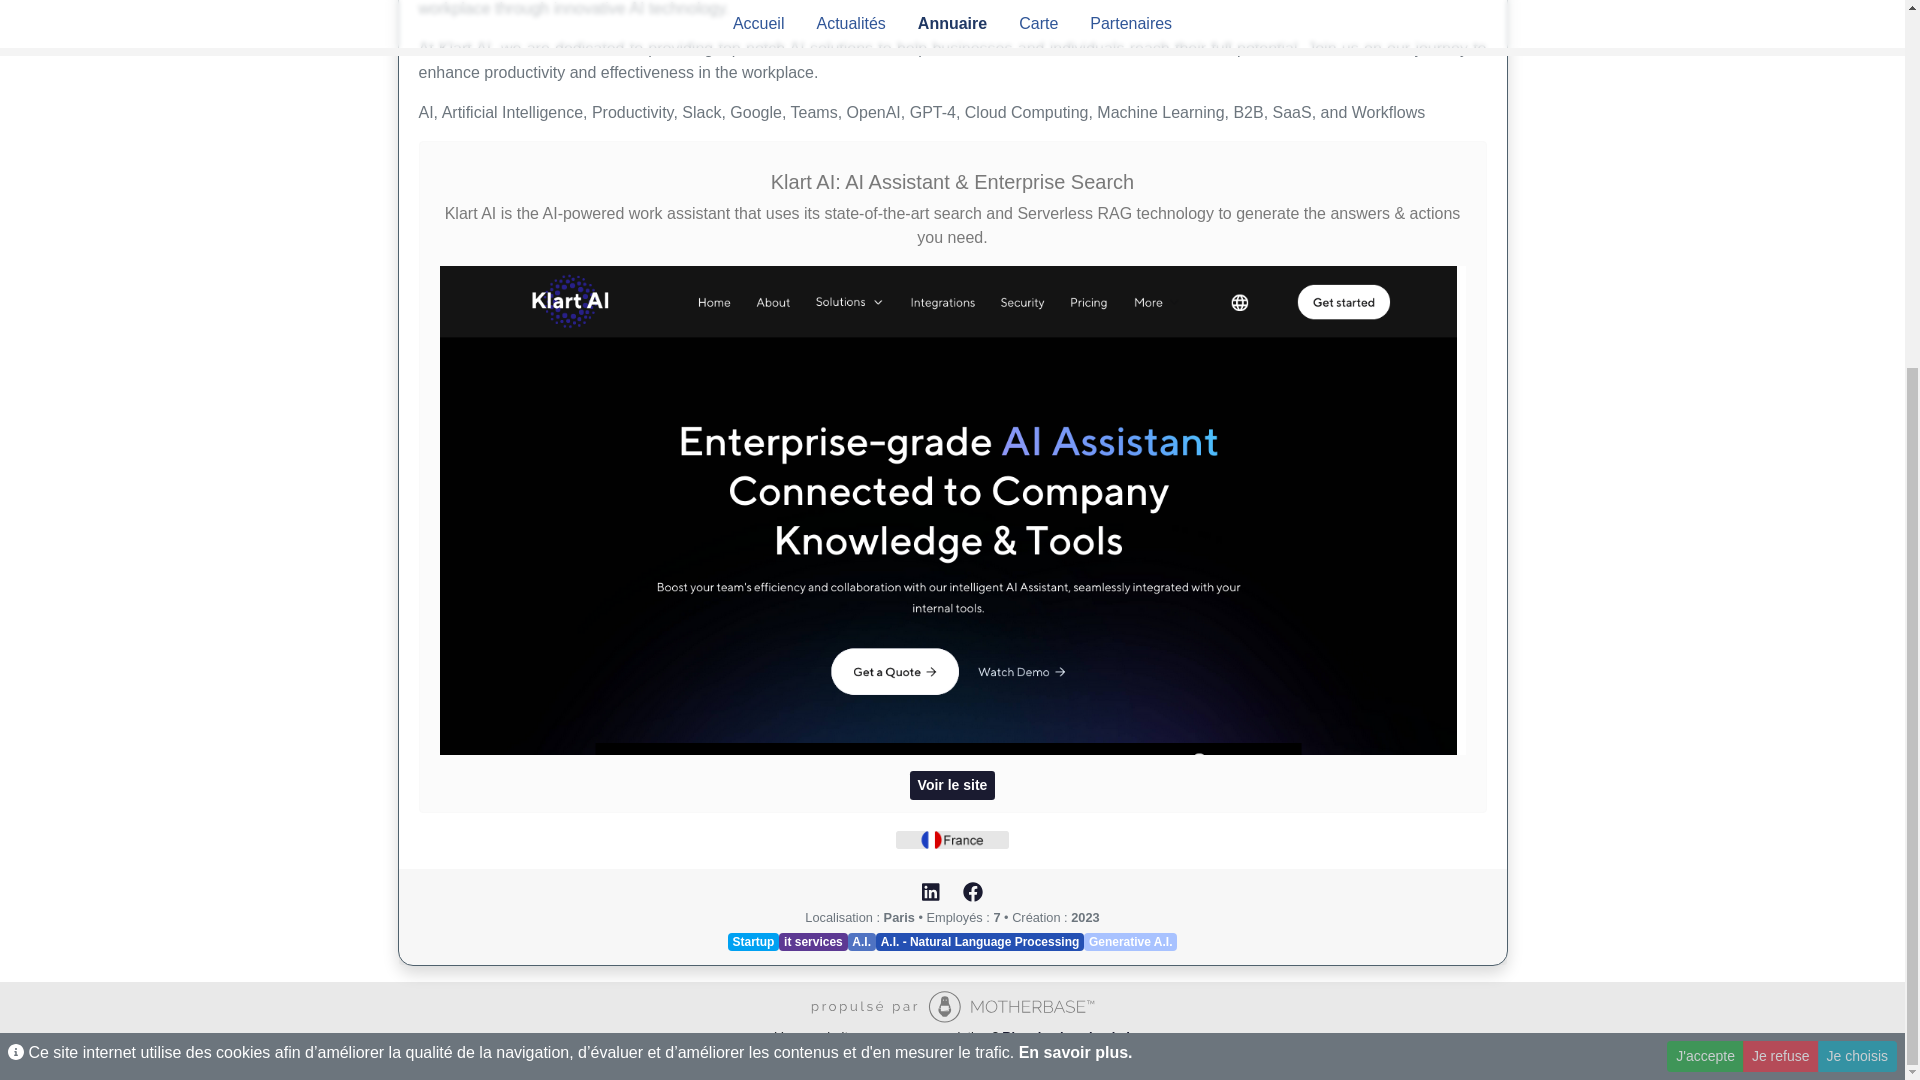 This screenshot has height=1080, width=1920. I want to click on Je refuse, so click(1780, 510).